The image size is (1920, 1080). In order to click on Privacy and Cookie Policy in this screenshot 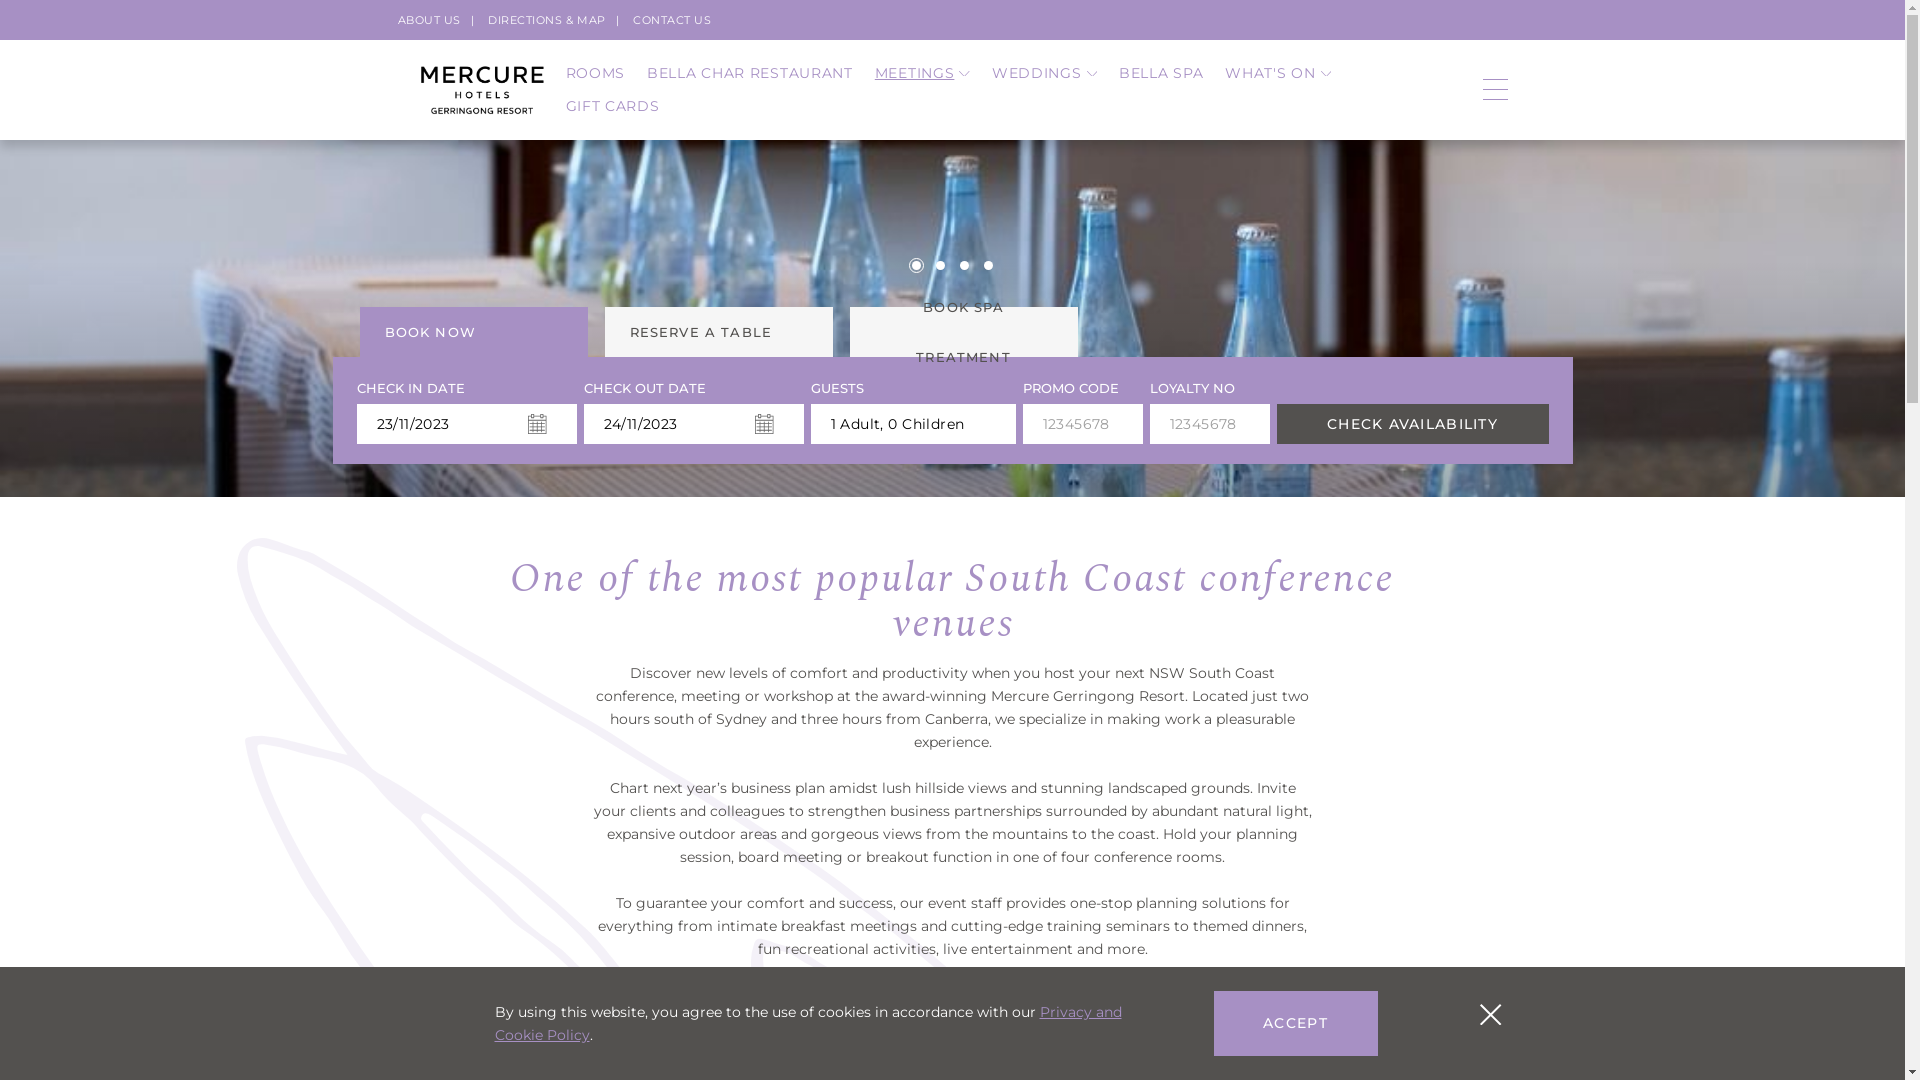, I will do `click(807, 1024)`.